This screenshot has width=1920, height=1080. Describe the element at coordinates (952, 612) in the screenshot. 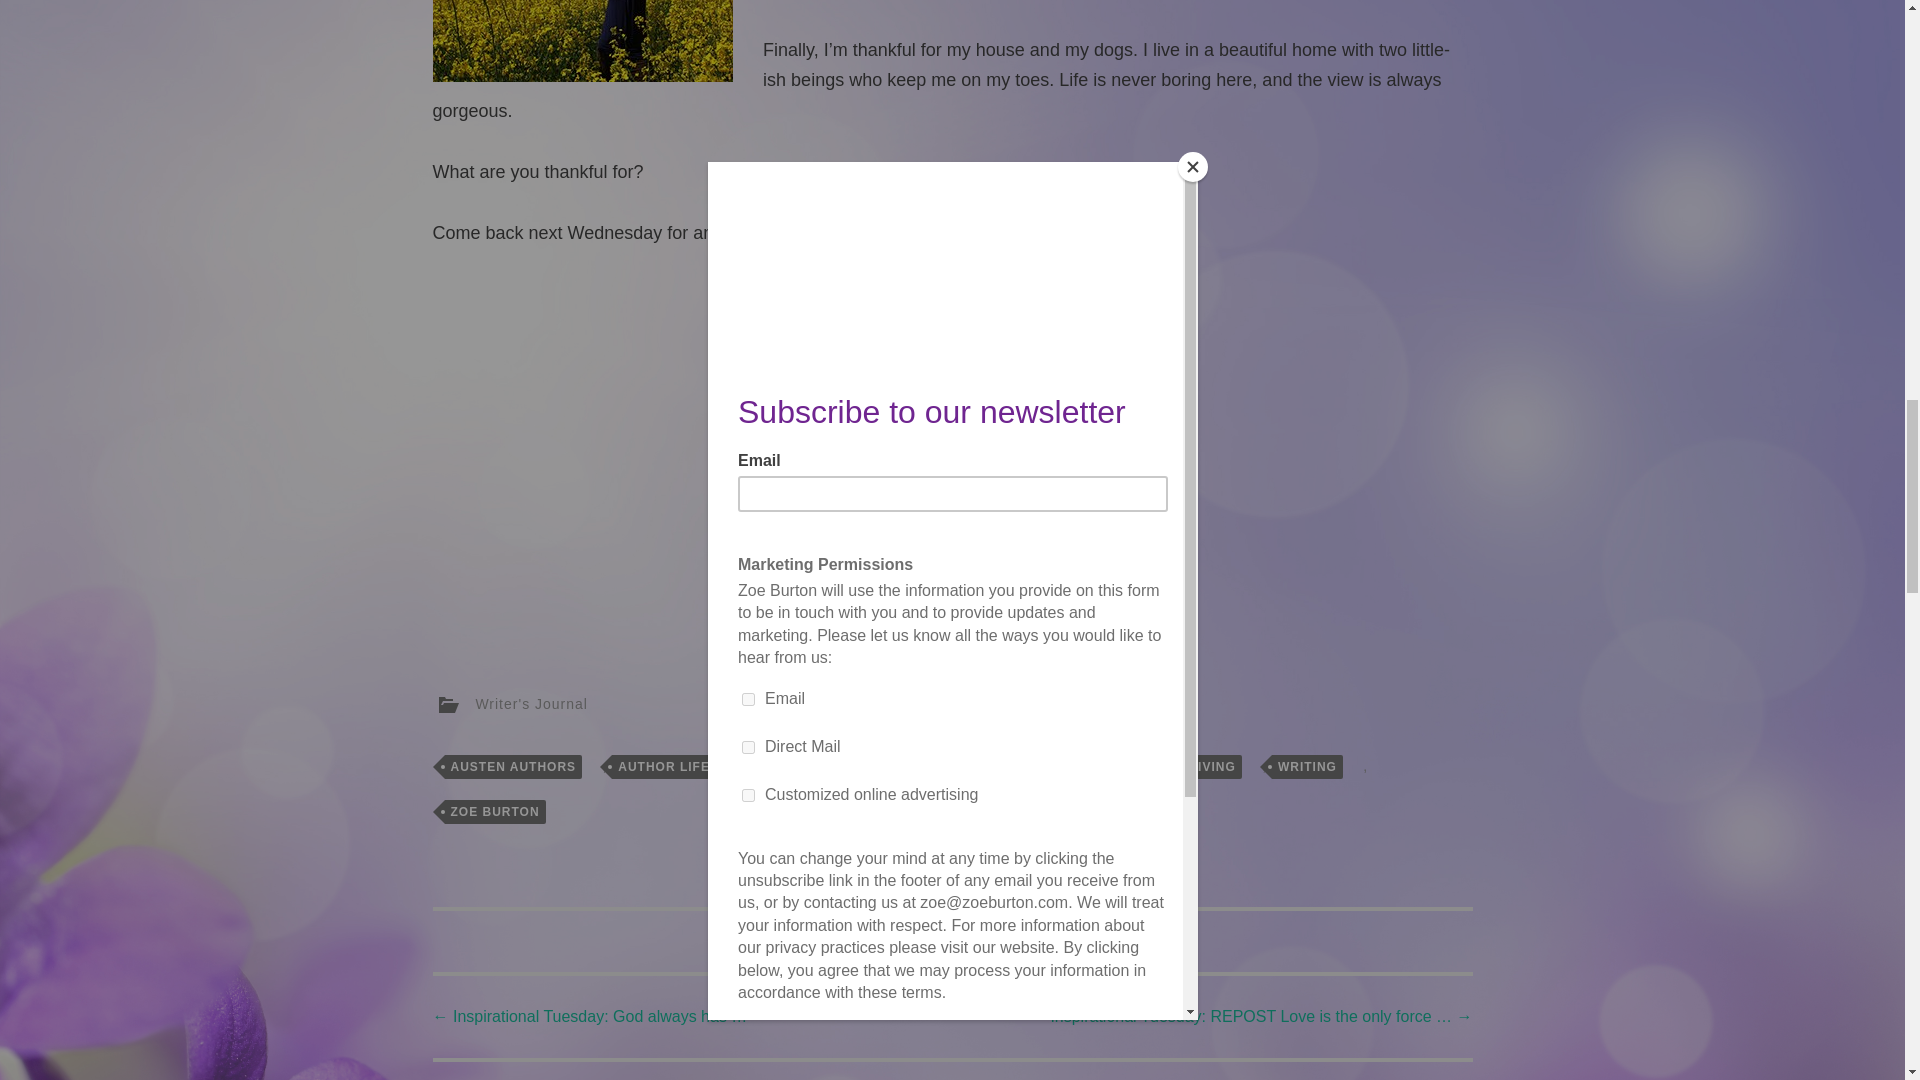

I see `Sign up for my mailing list` at that location.